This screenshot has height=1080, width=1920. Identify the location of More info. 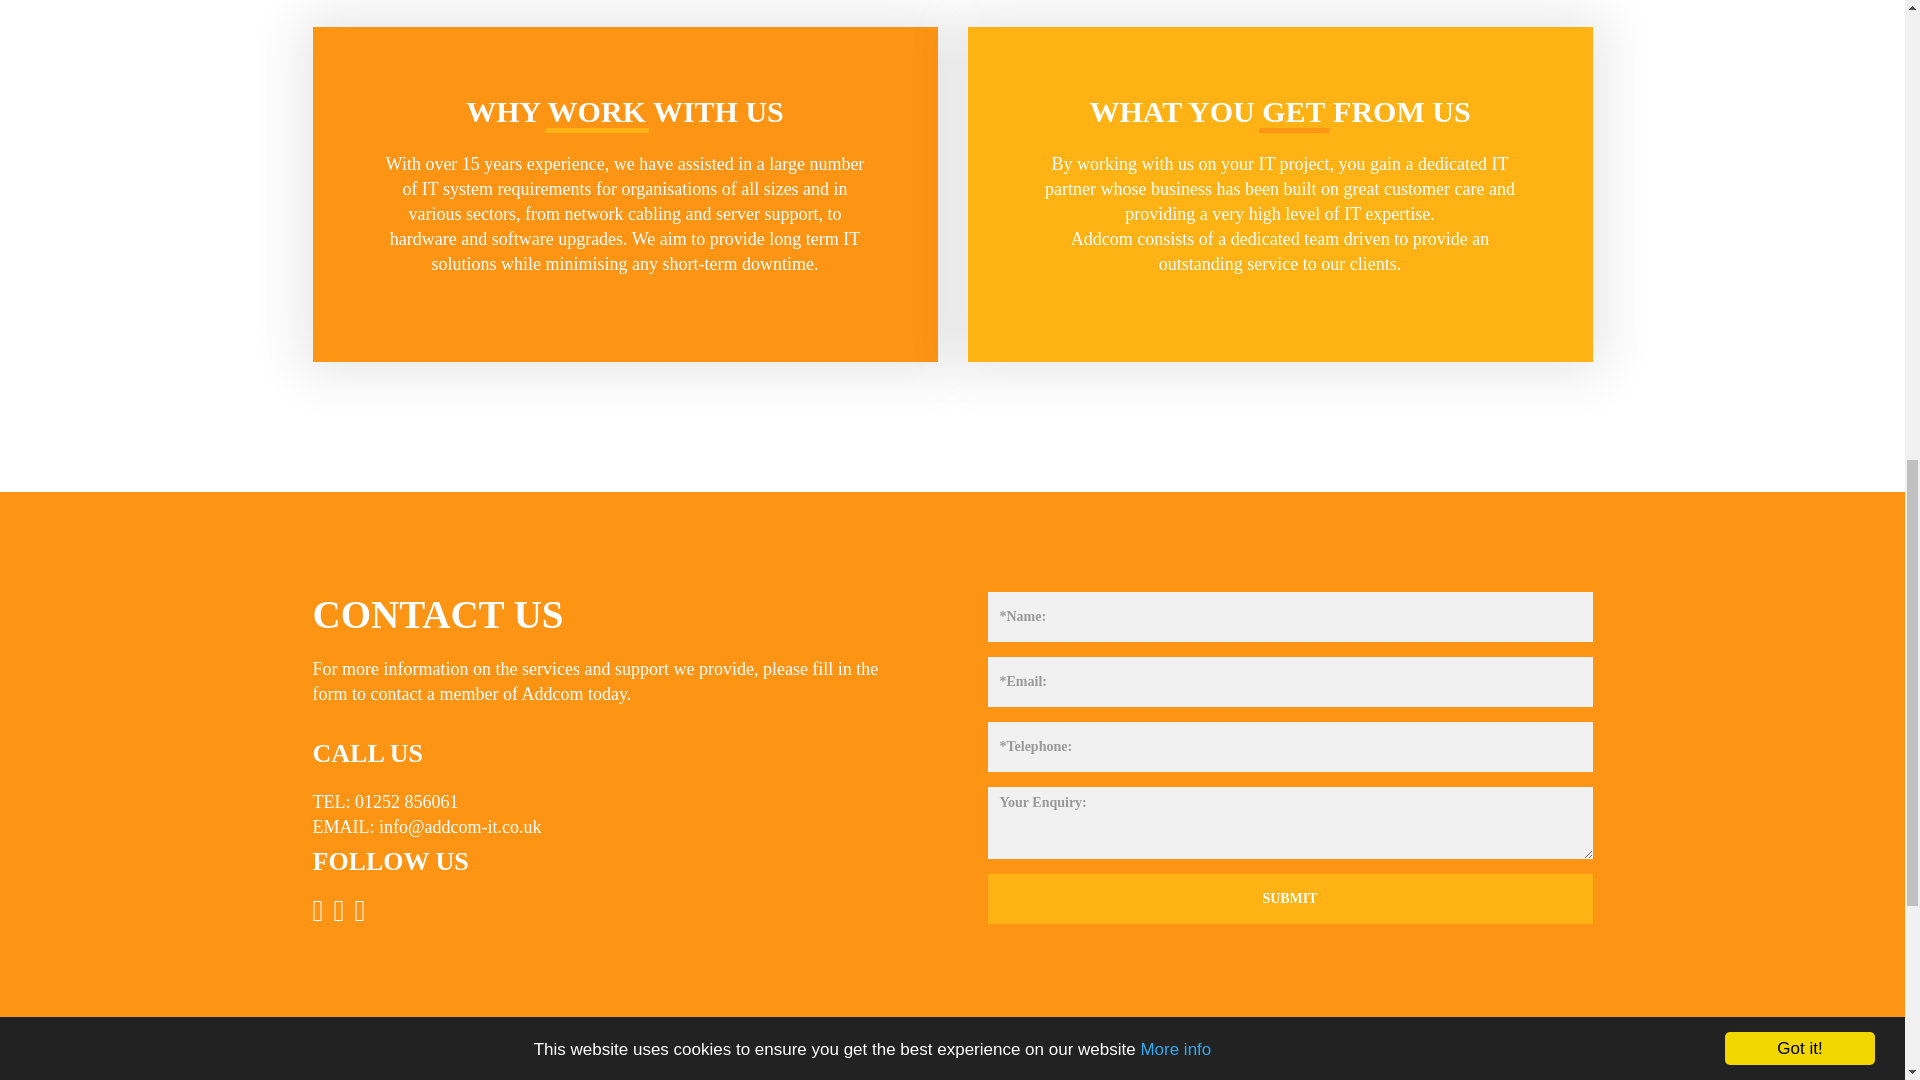
(1176, 7).